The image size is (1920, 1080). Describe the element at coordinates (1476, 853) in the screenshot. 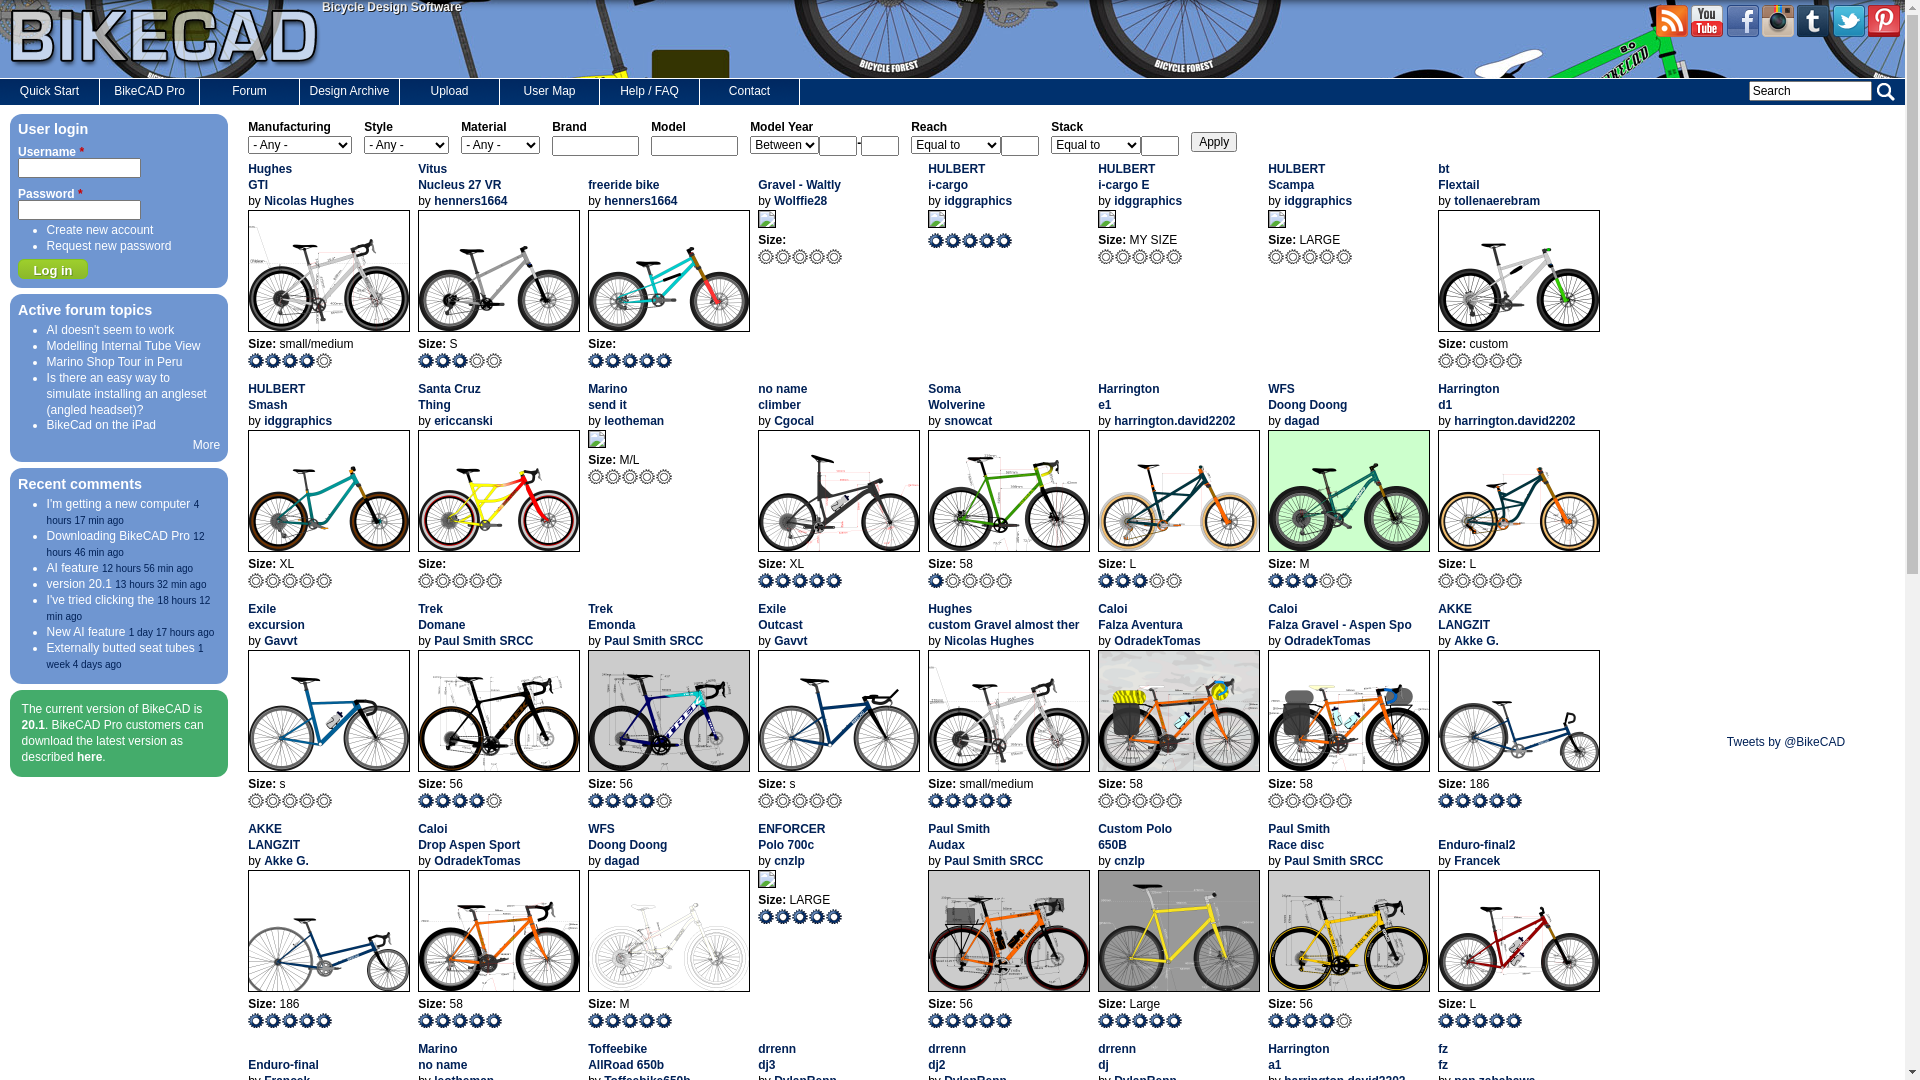

I see `Enduro-final2` at that location.